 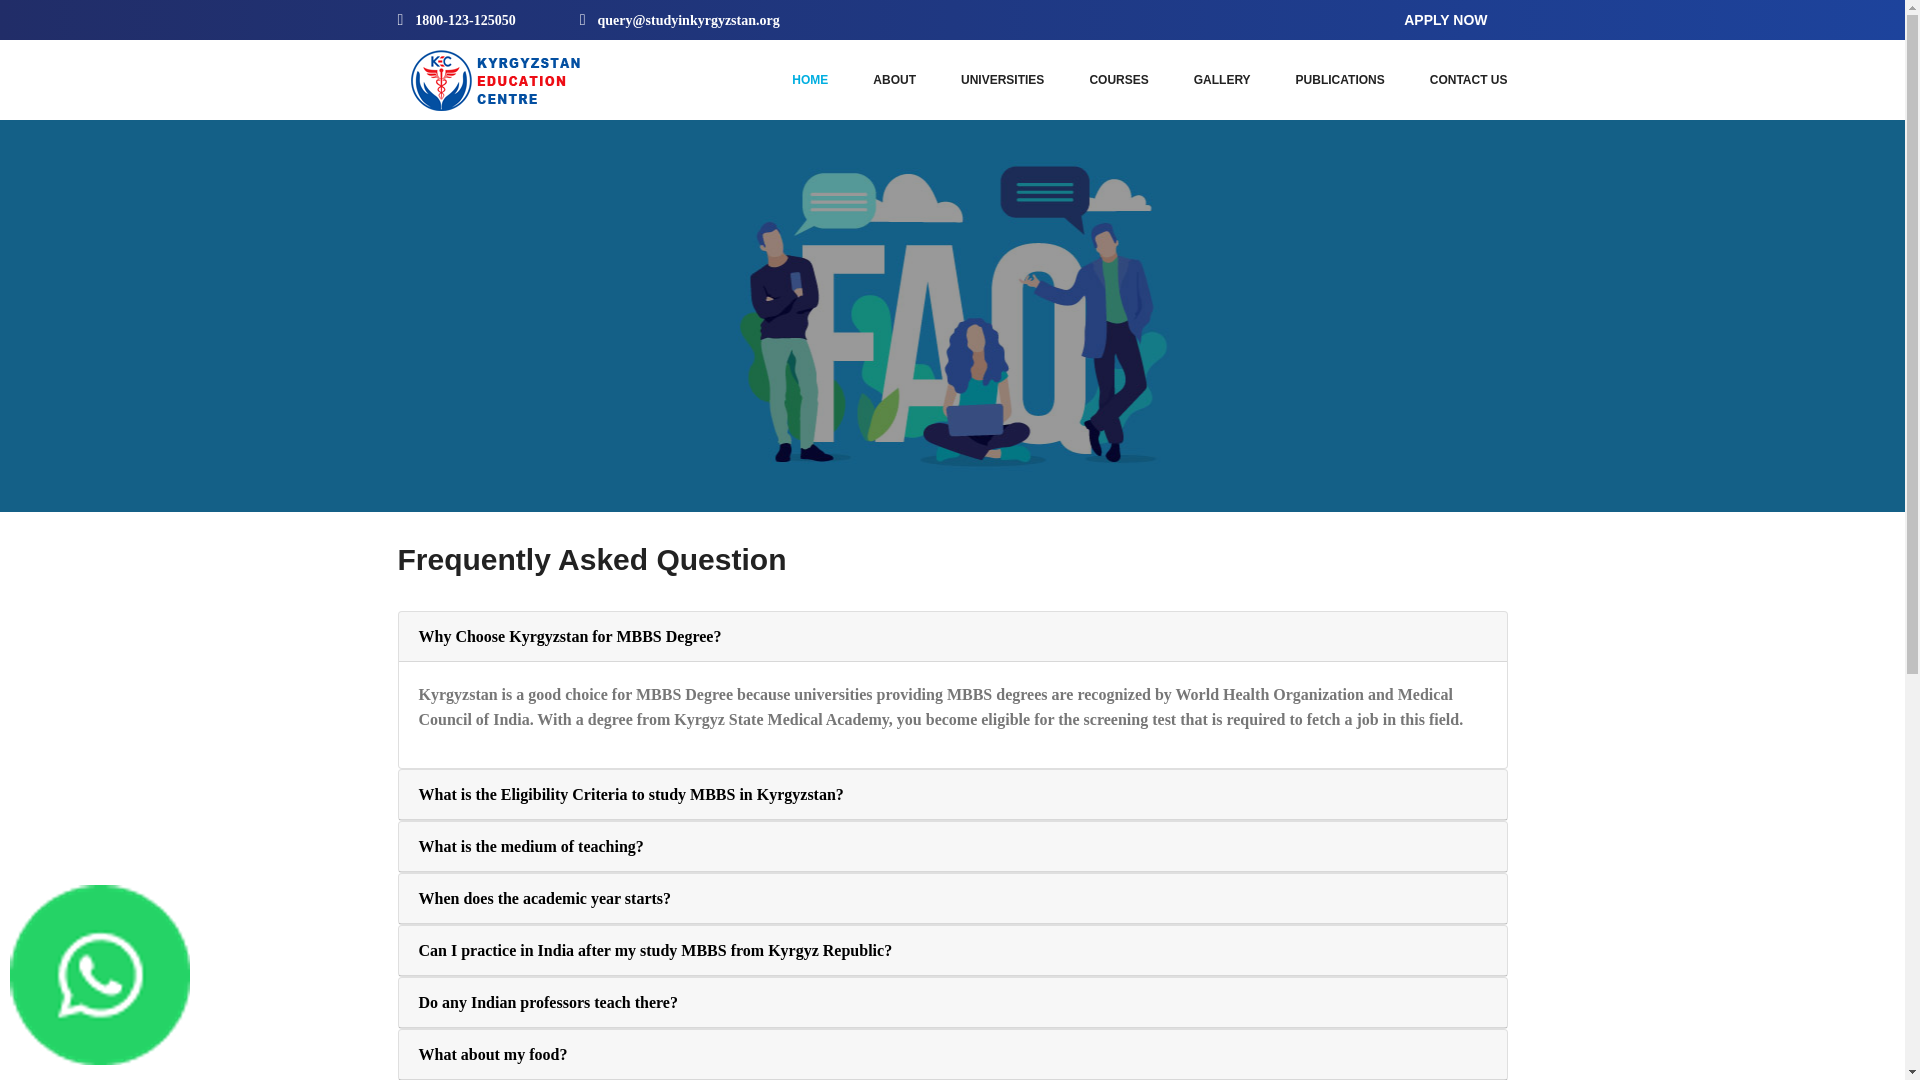 I want to click on PUBLICATIONS, so click(x=1340, y=79).